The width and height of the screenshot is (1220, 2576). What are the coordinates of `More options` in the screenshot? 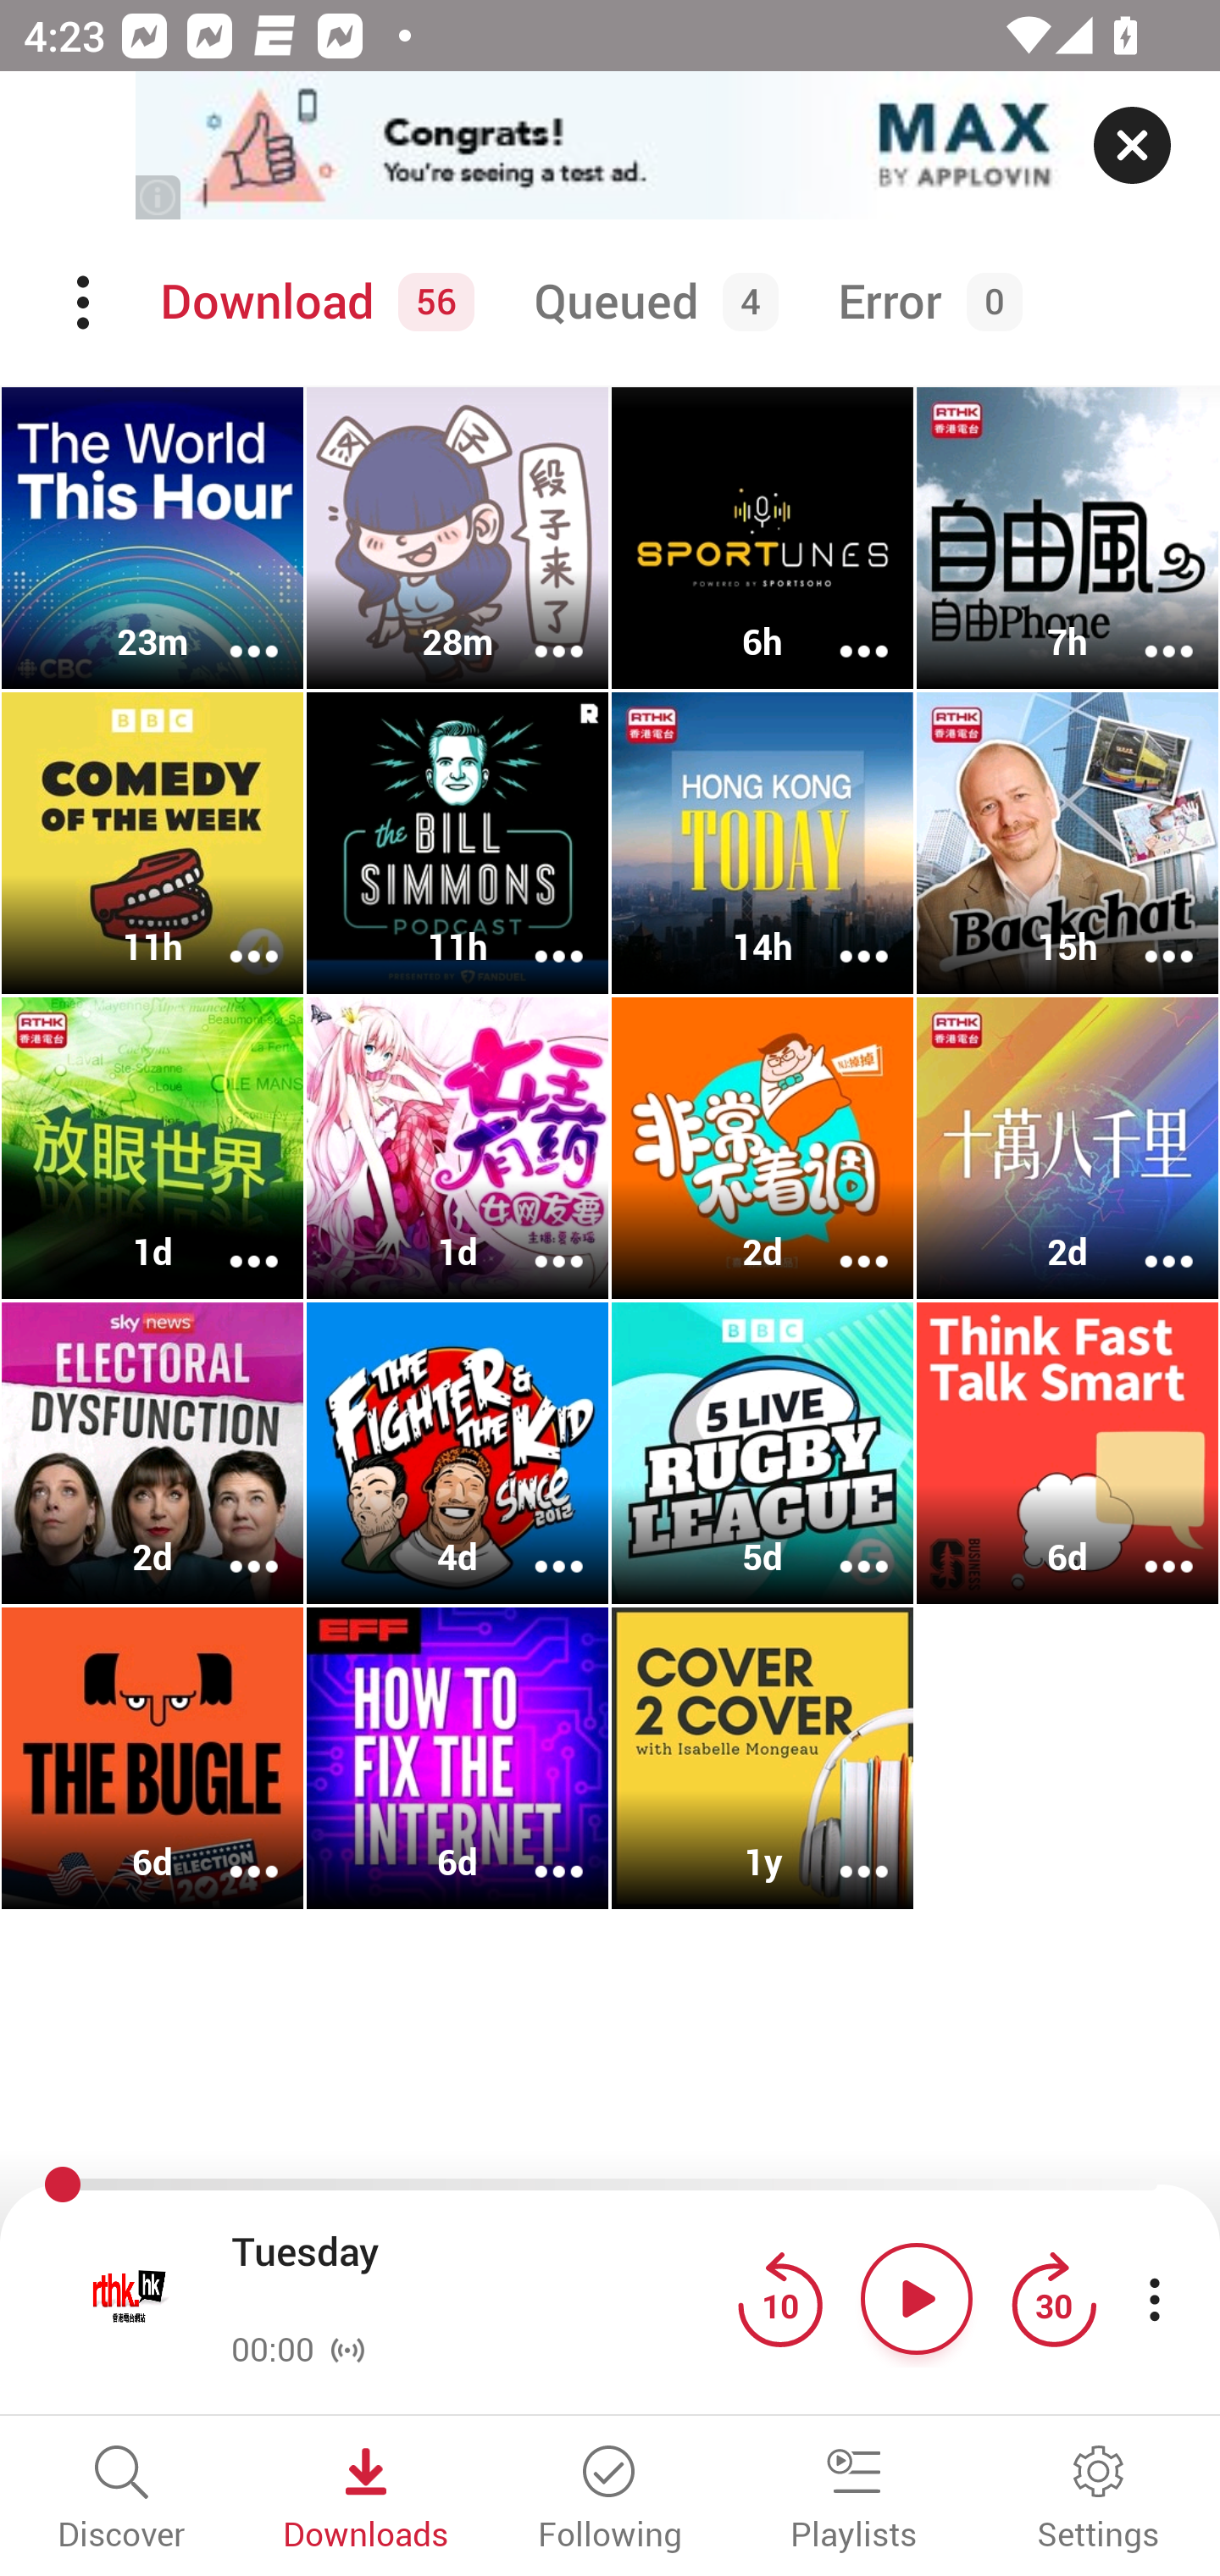 It's located at (842, 1546).